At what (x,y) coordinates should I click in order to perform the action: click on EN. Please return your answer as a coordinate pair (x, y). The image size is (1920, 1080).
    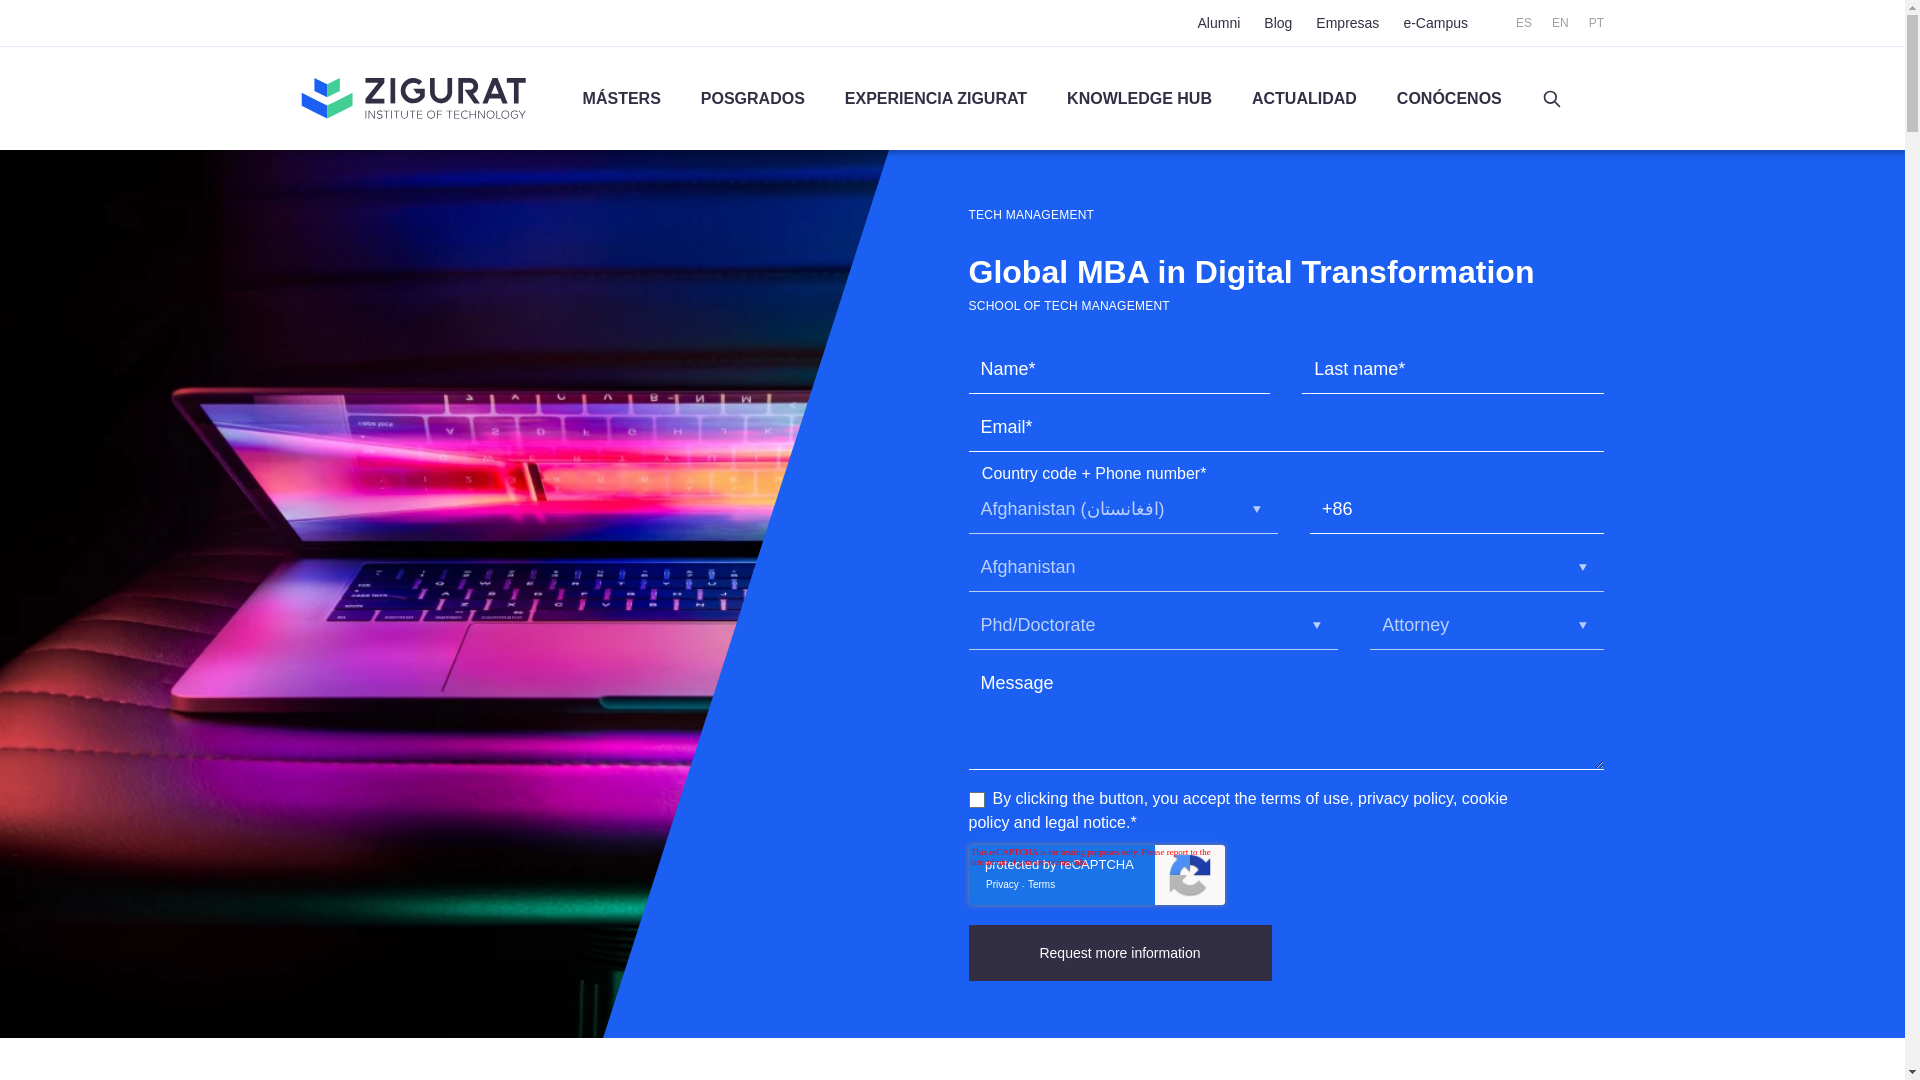
    Looking at the image, I should click on (1560, 23).